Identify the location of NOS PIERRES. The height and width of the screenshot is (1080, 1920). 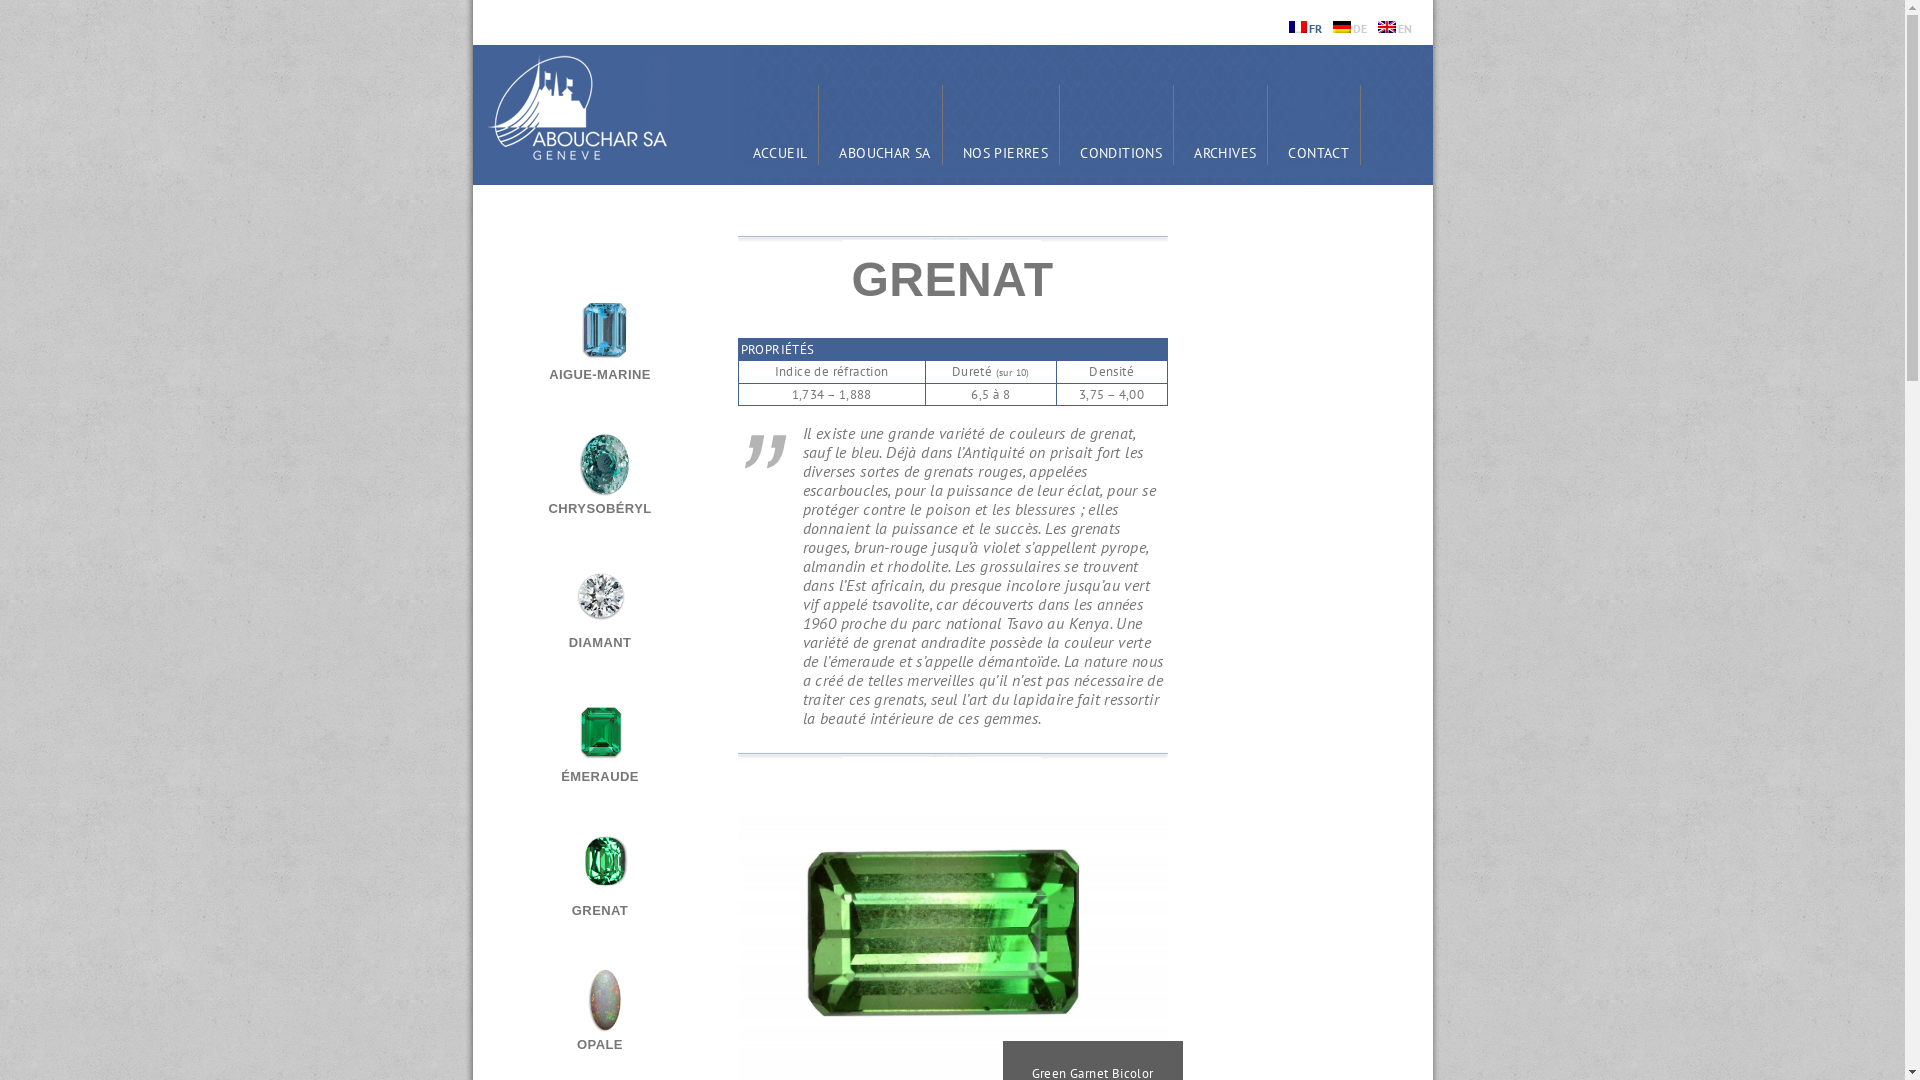
(1006, 126).